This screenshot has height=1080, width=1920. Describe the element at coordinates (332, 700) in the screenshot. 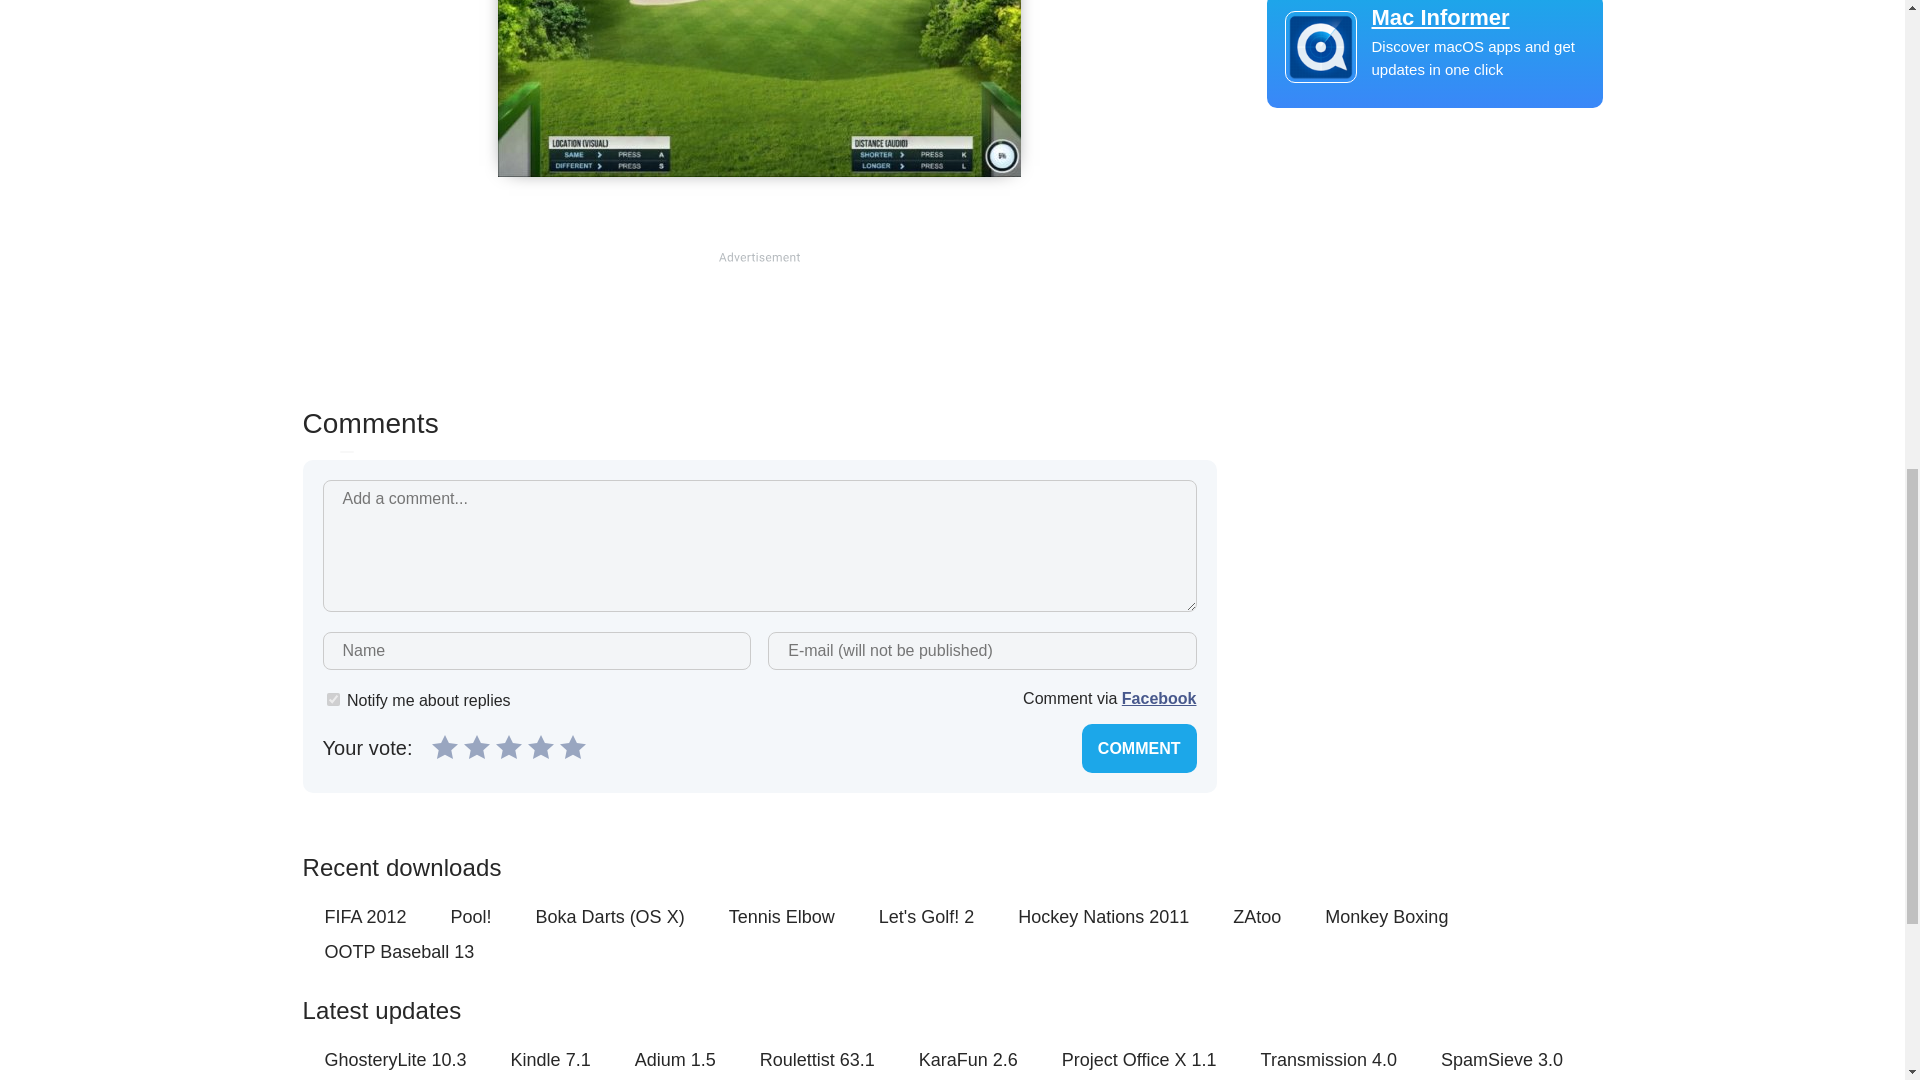

I see `1` at that location.